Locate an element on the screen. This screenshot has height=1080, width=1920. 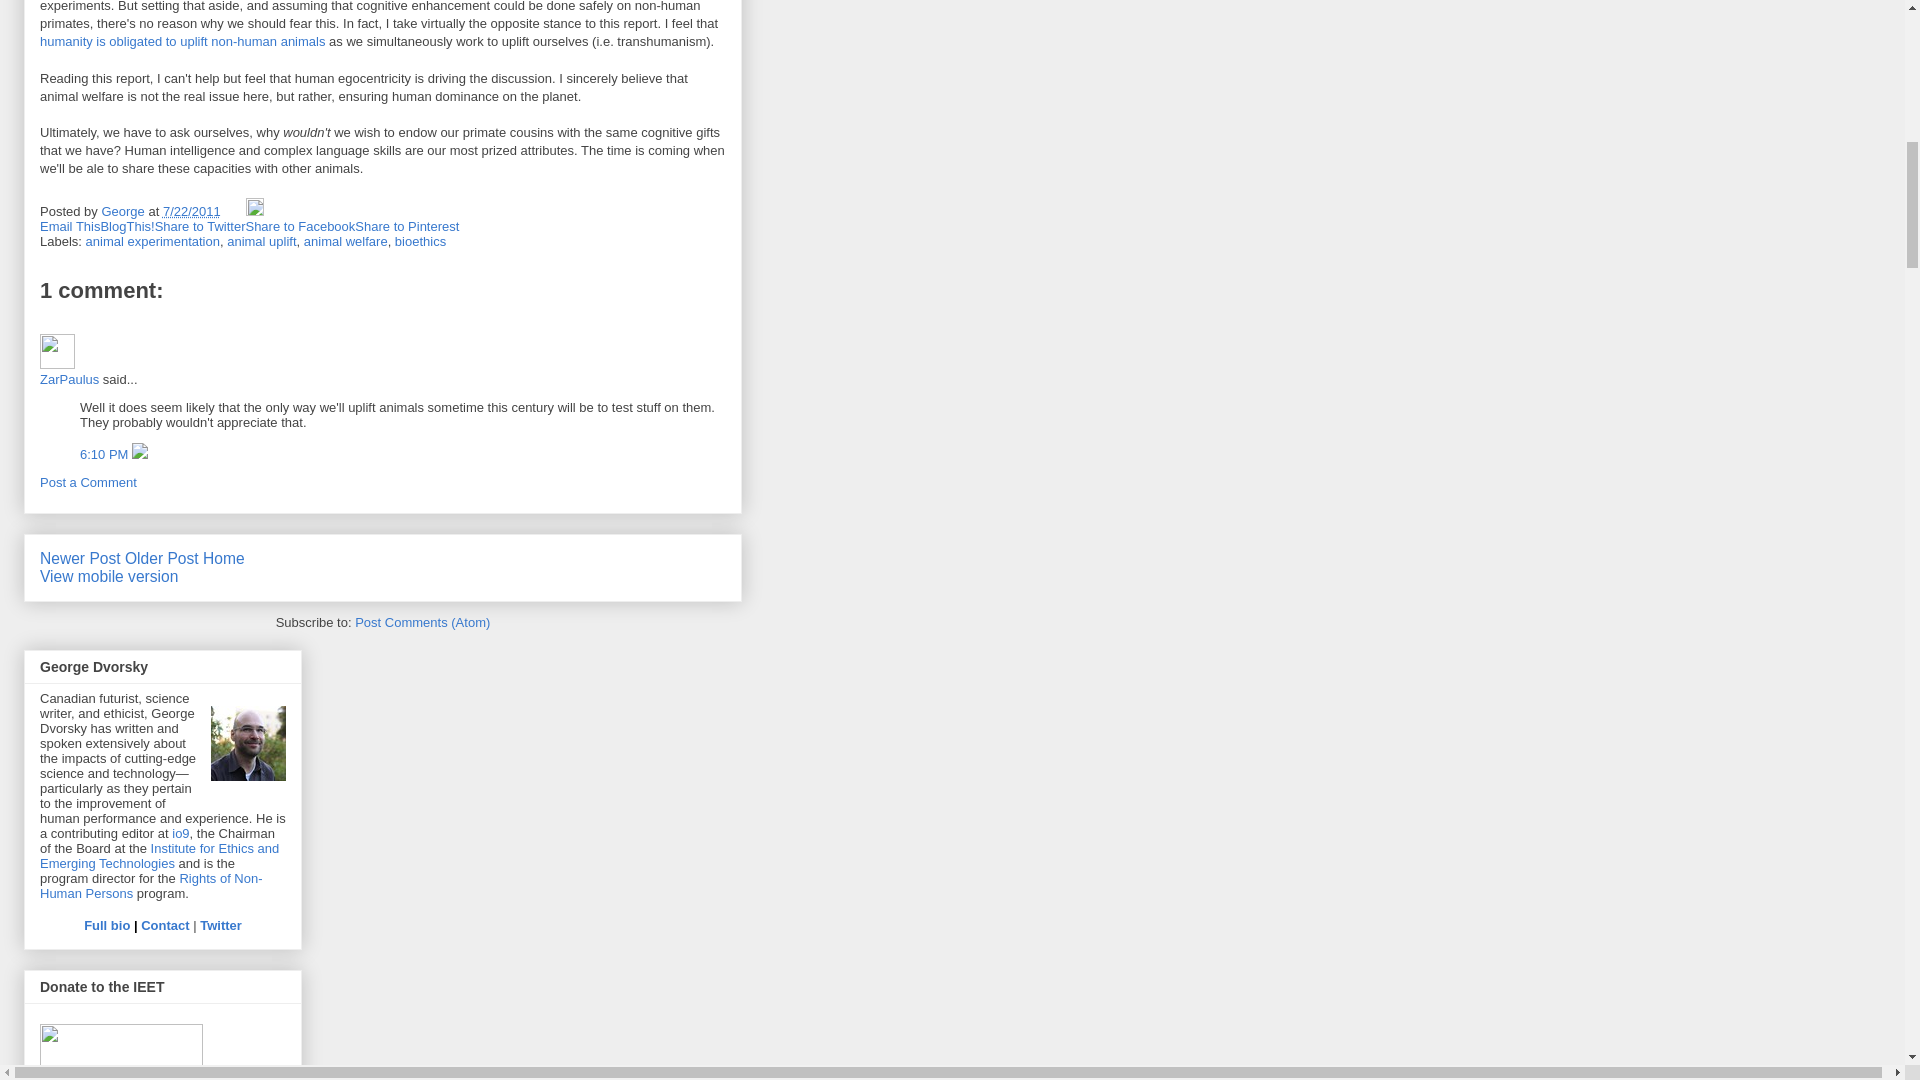
Share to Pinterest is located at coordinates (406, 226).